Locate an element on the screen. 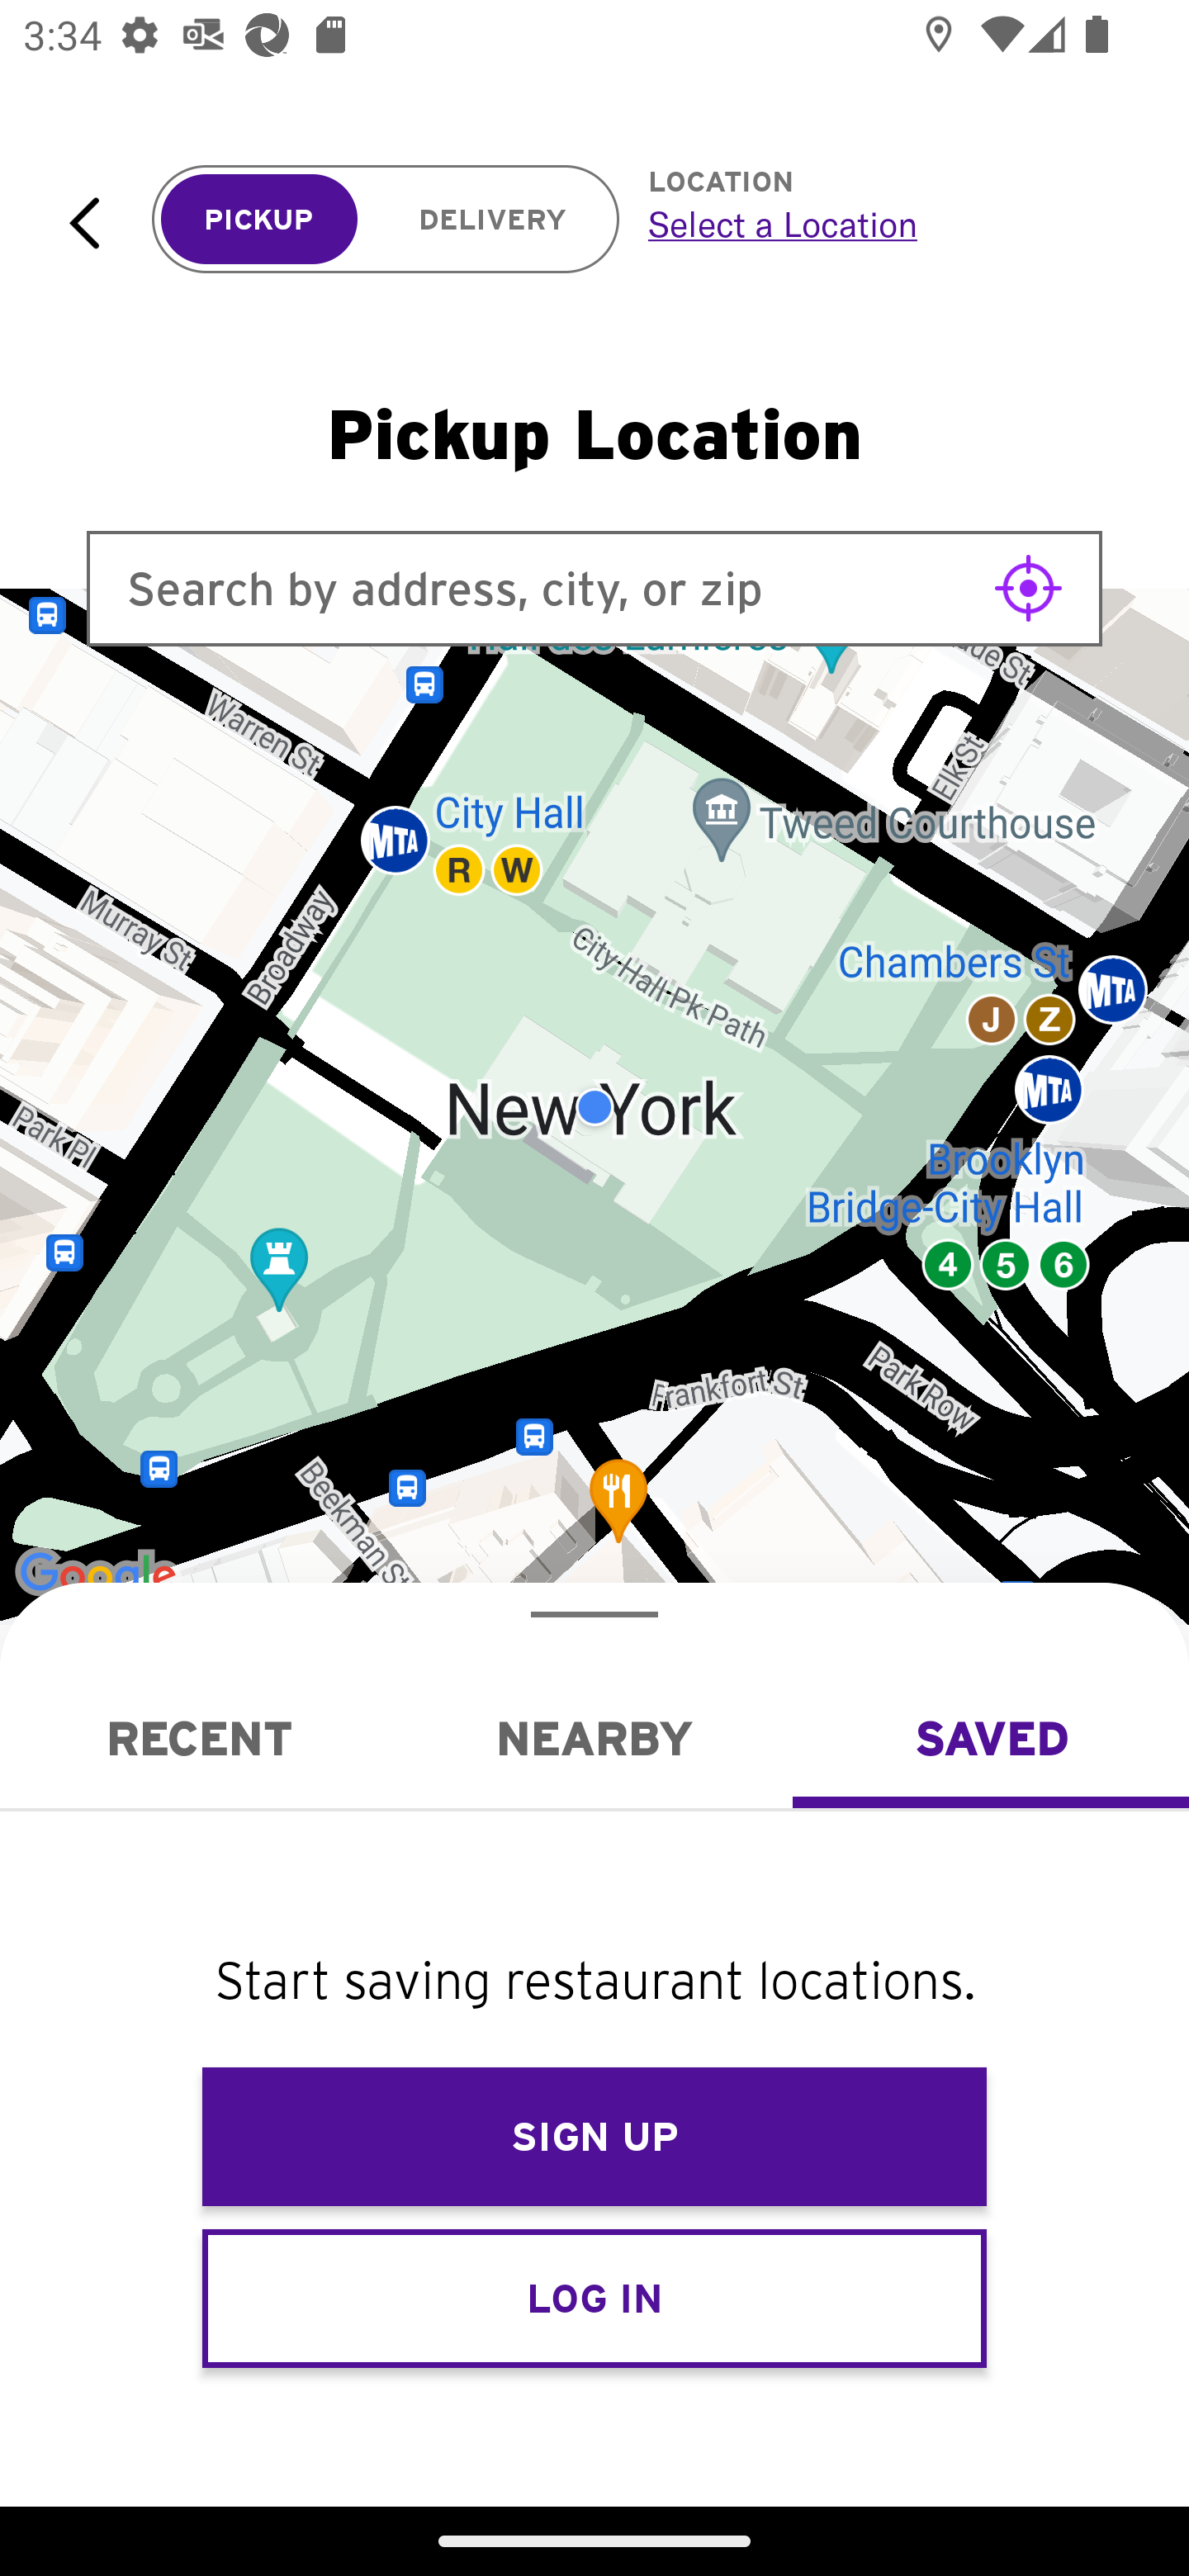 The width and height of the screenshot is (1189, 2576). PICKUP is located at coordinates (259, 220).